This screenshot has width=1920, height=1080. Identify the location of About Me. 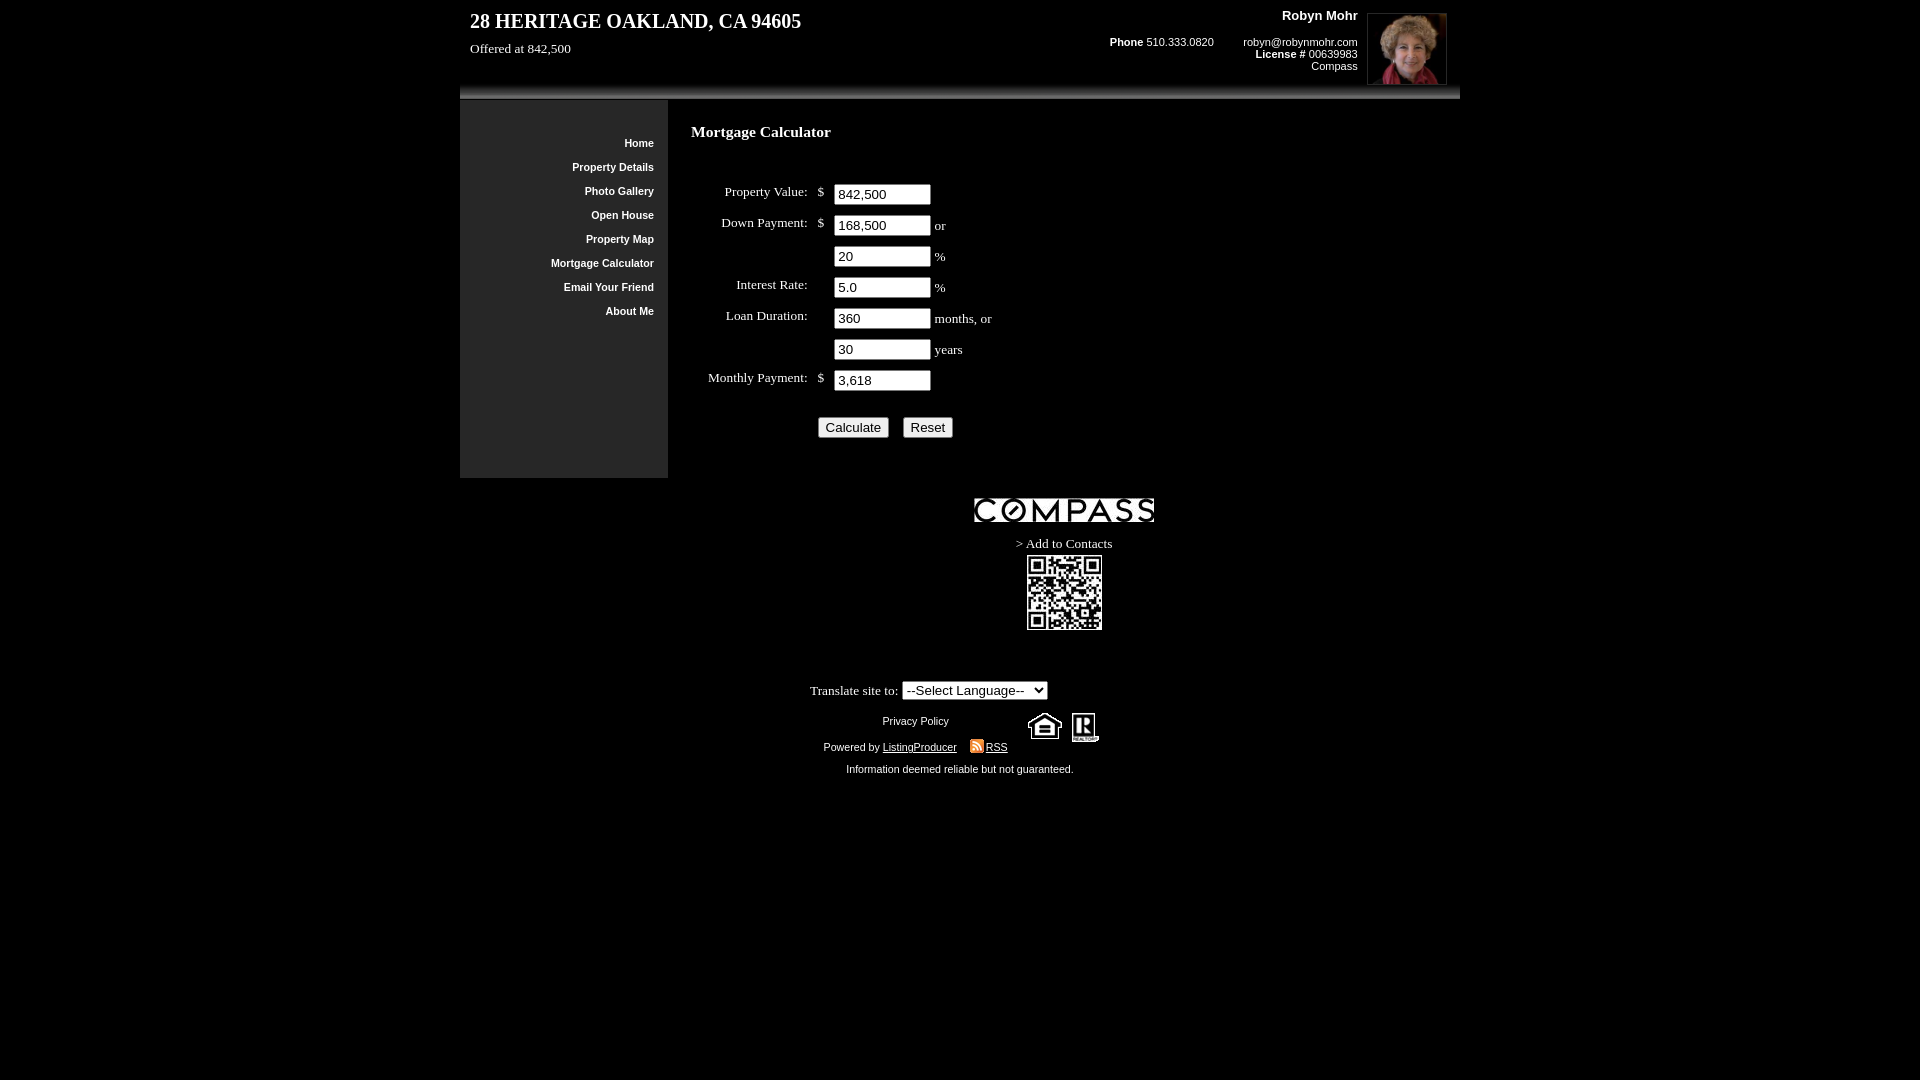
(630, 311).